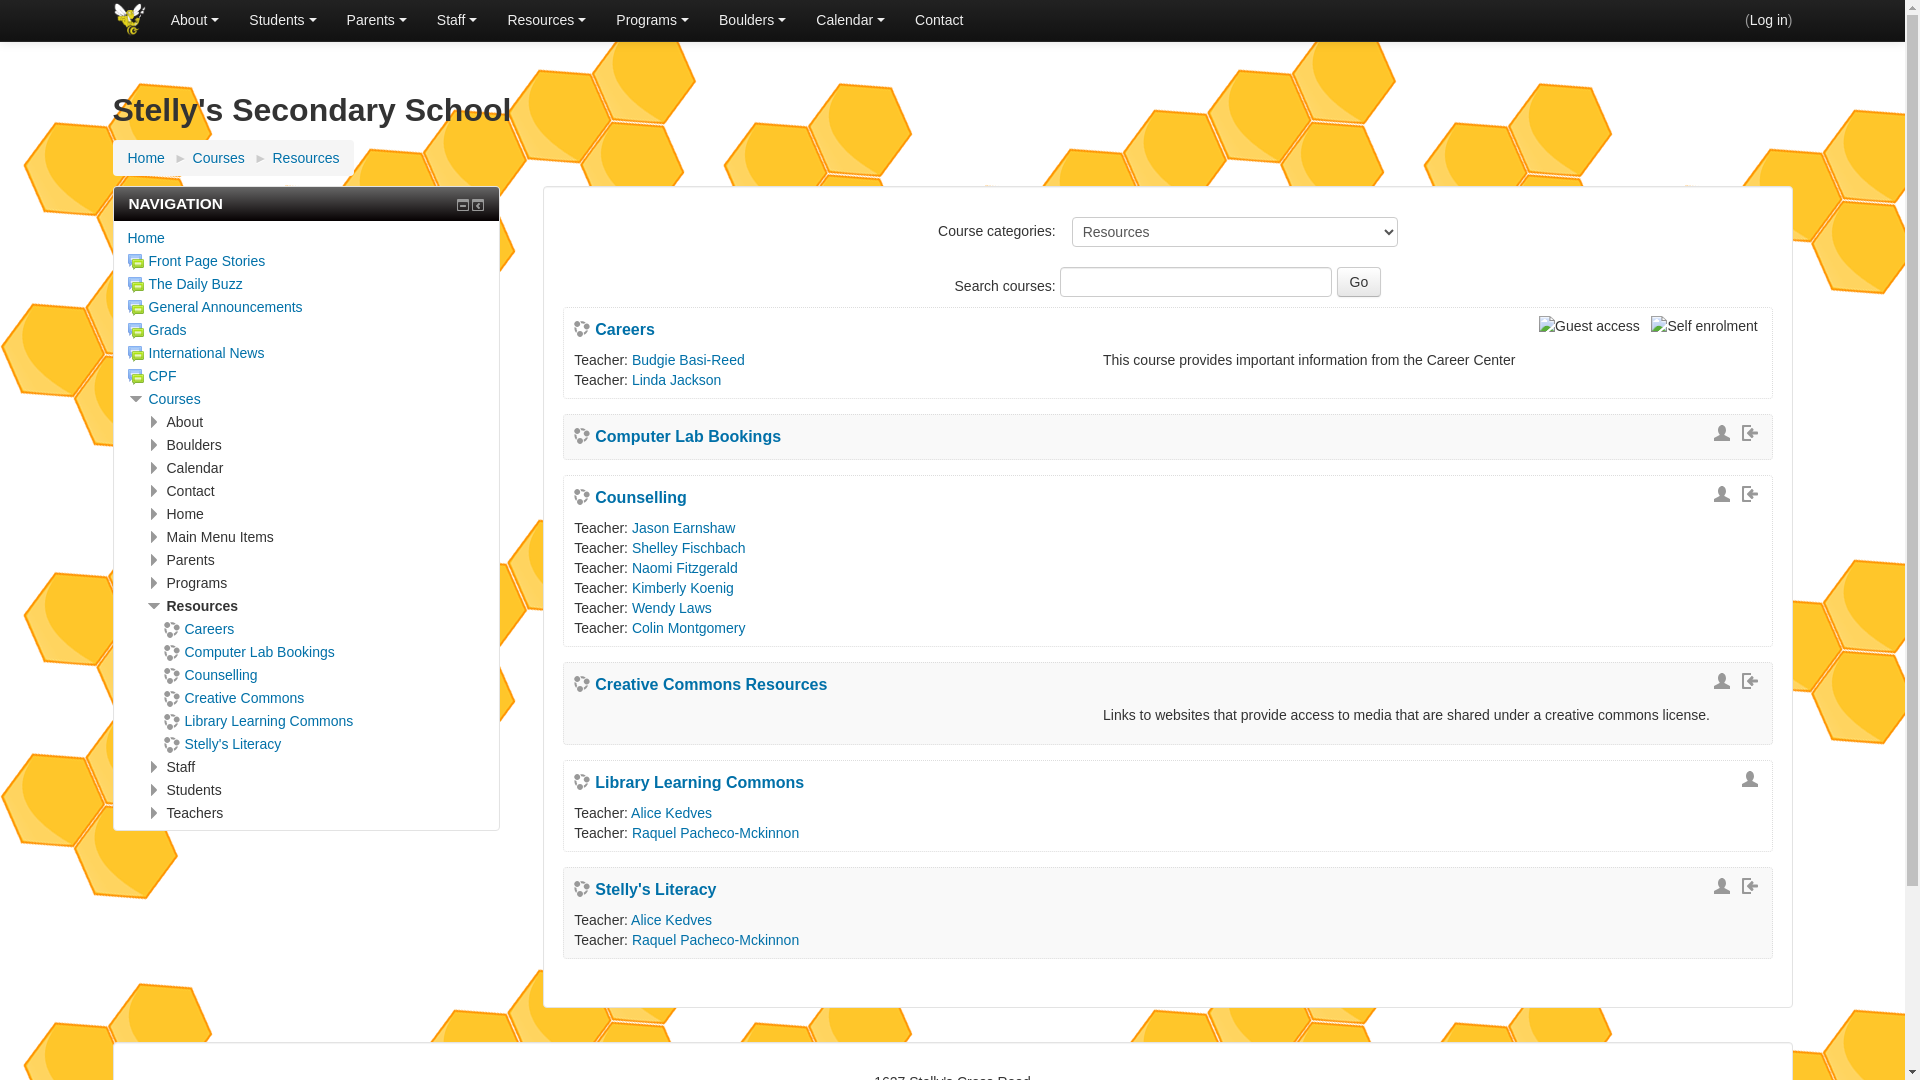 The height and width of the screenshot is (1080, 1920). Describe the element at coordinates (1360, 282) in the screenshot. I see `Go` at that location.